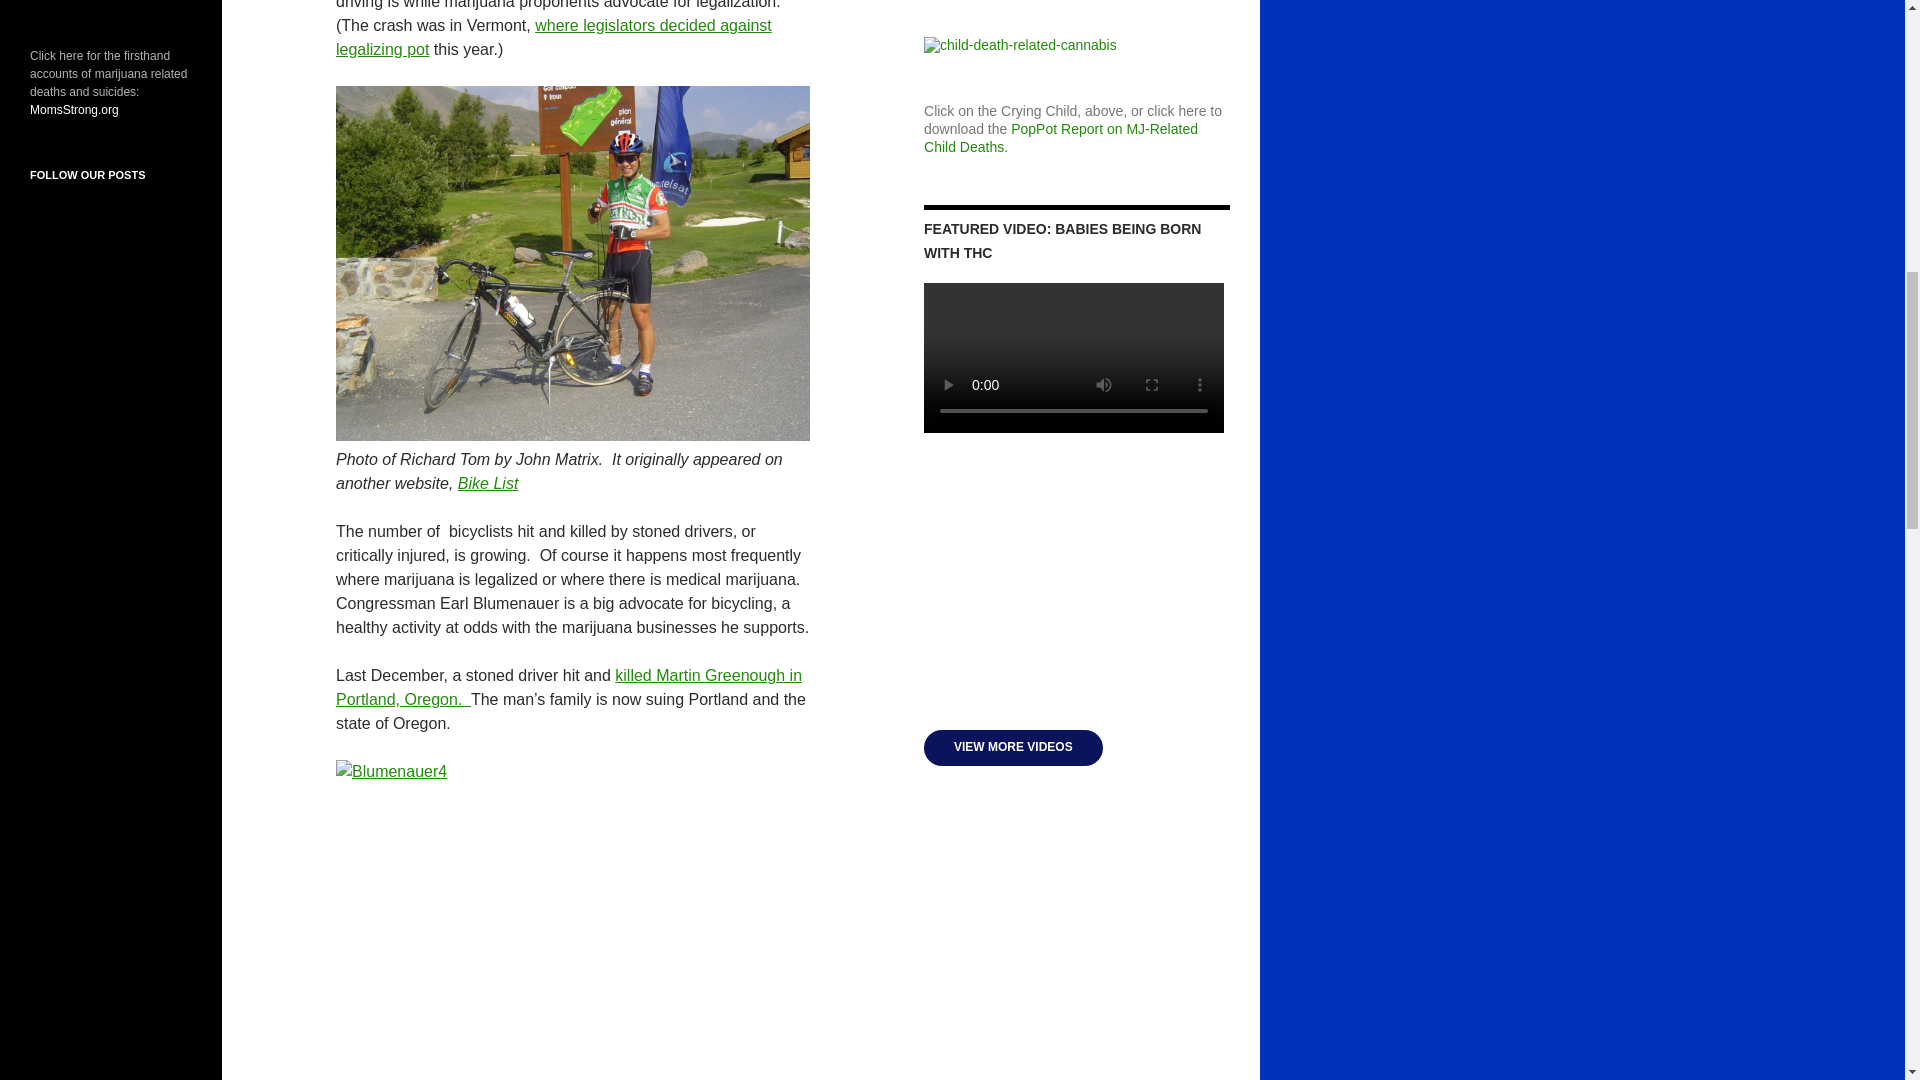  Describe the element at coordinates (569, 688) in the screenshot. I see `killed Martin Greenough in Portland, Oregon. ` at that location.